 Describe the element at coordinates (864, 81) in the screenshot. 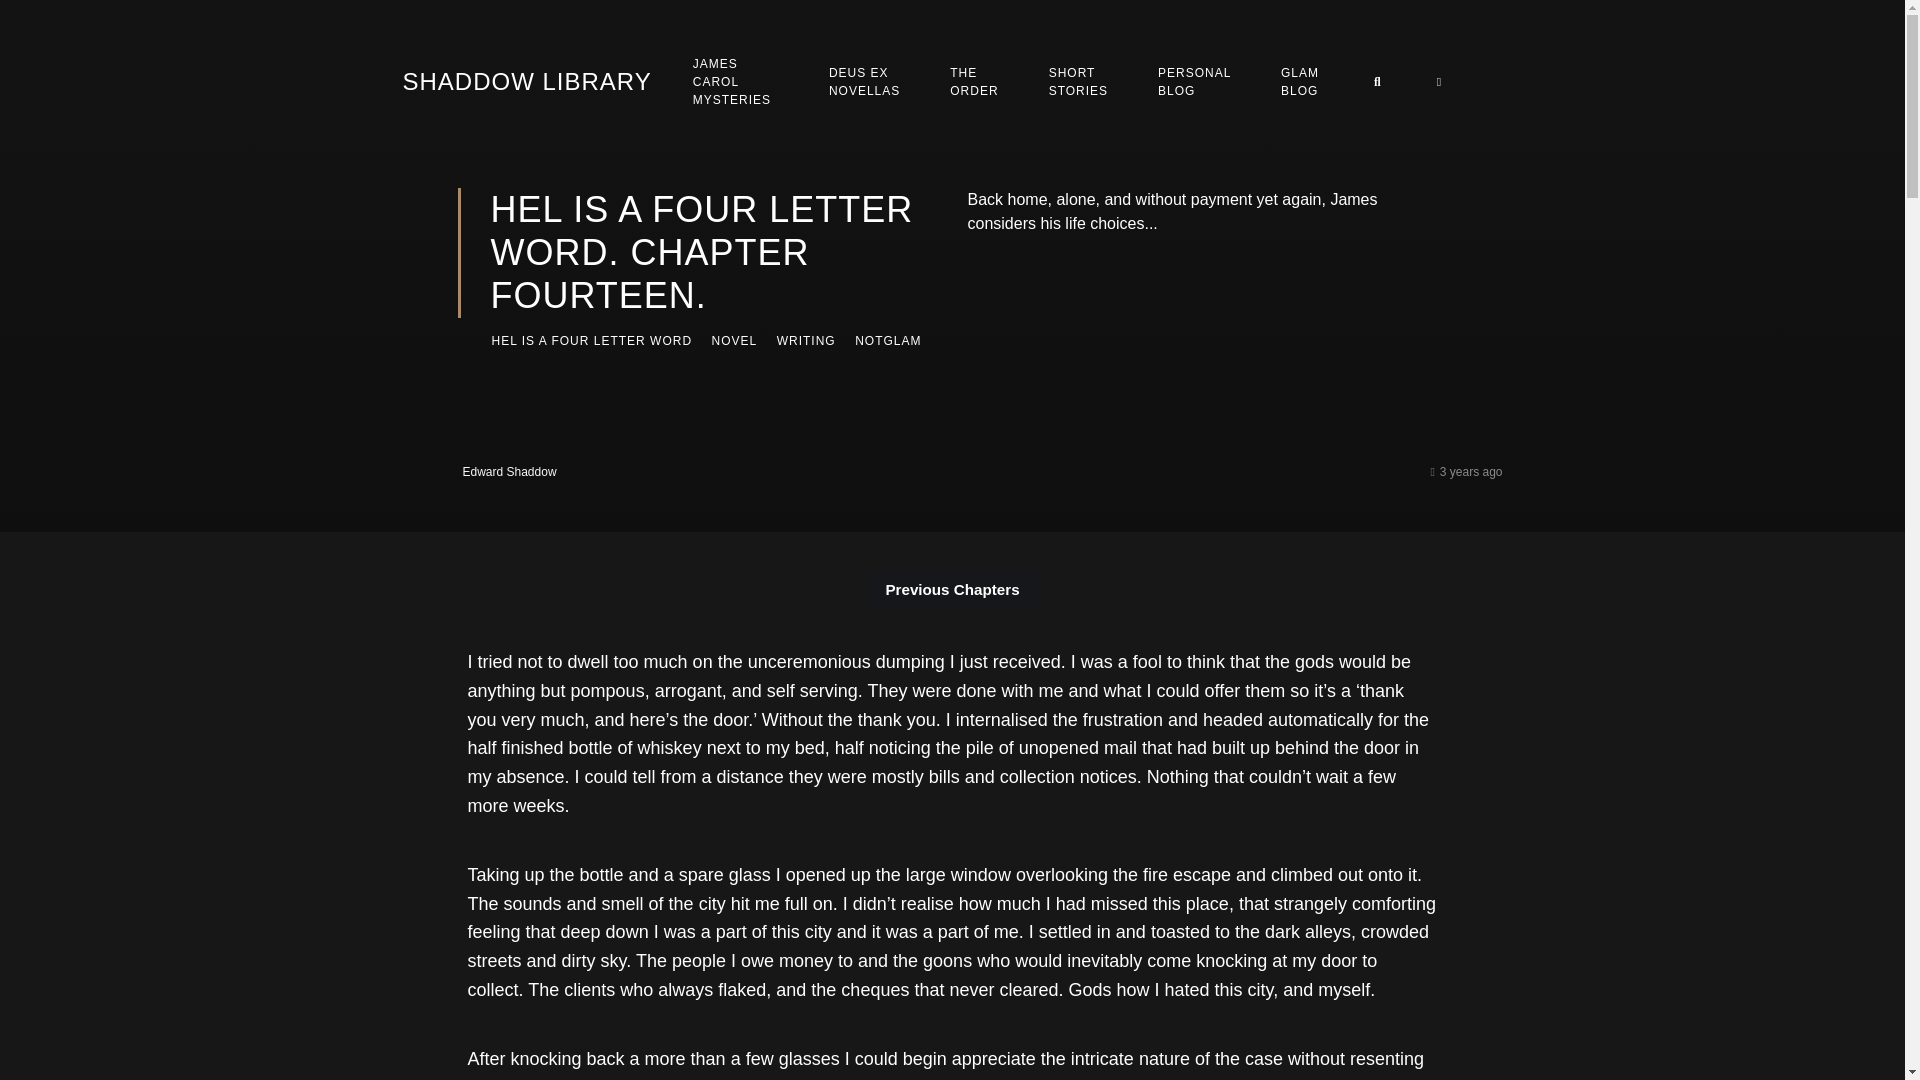

I see `DEUS EX NOVELLAS` at that location.